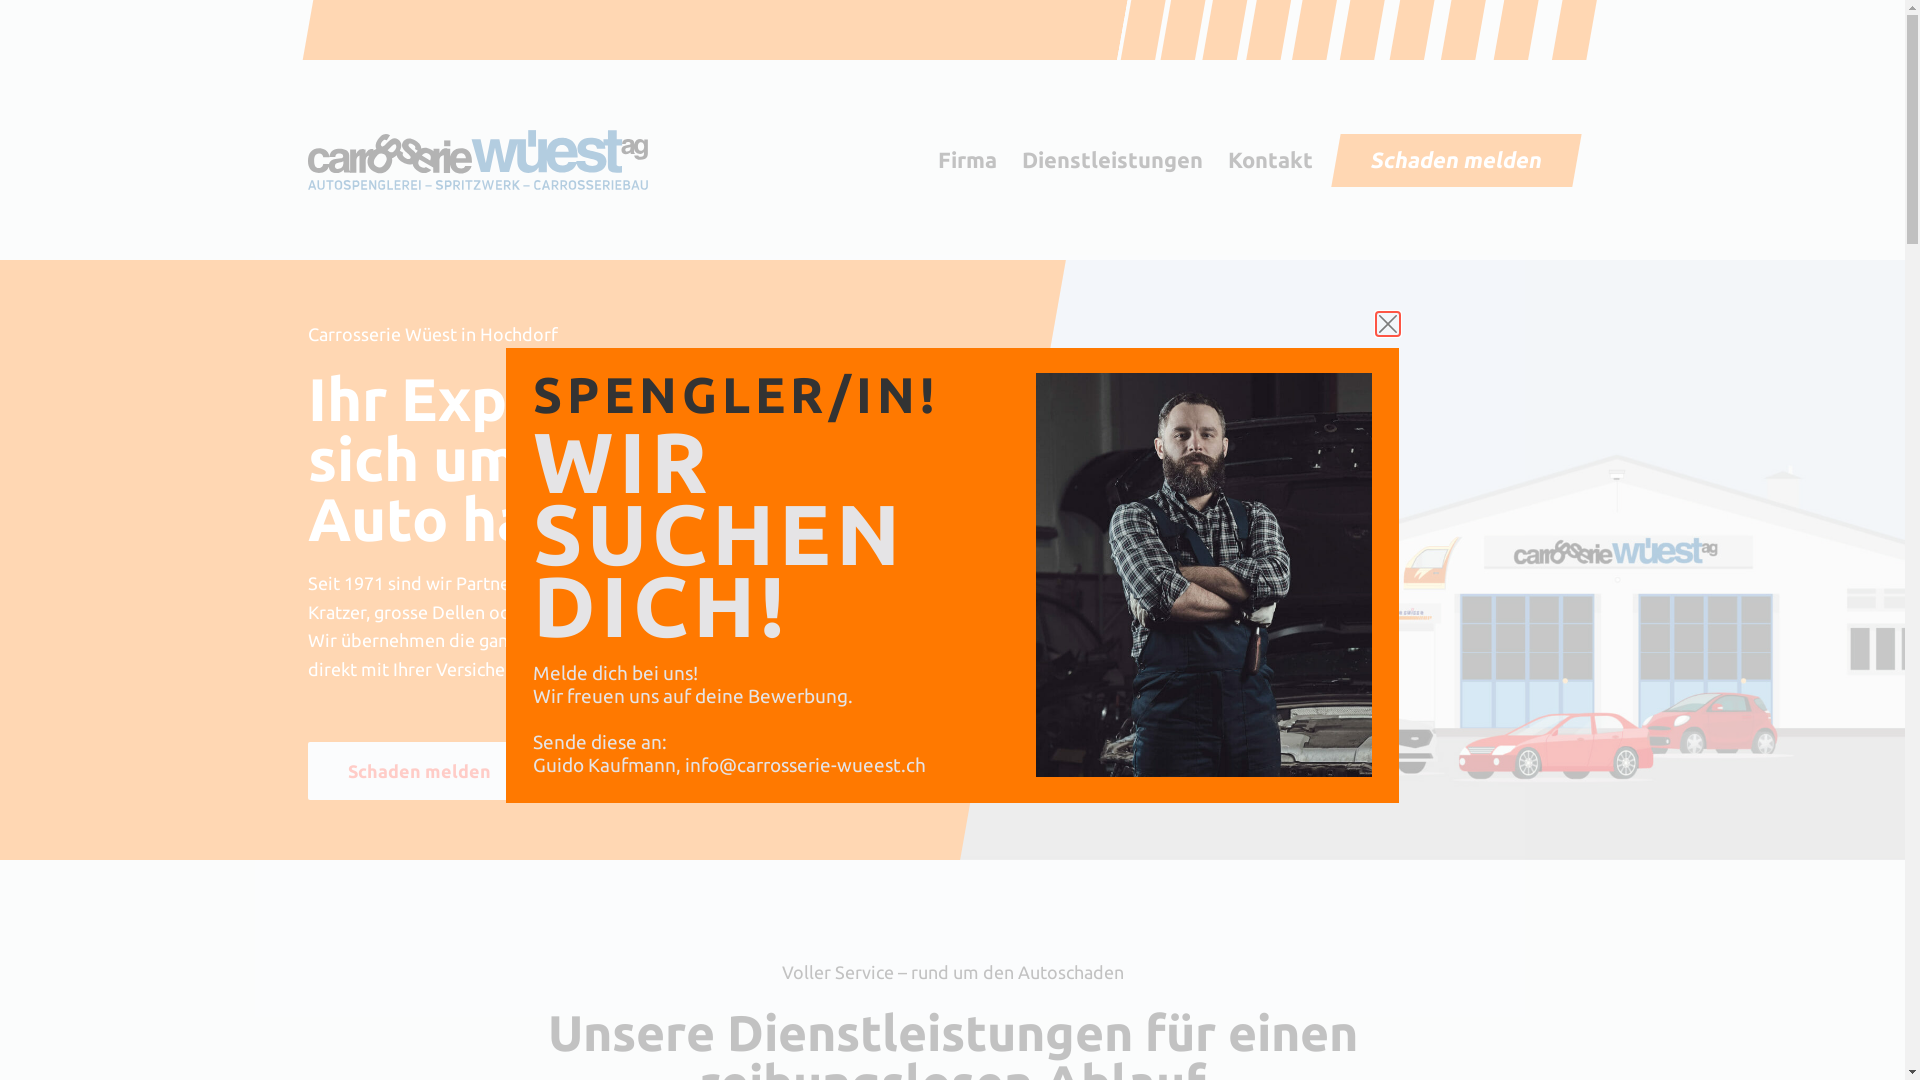  Describe the element at coordinates (20, 10) in the screenshot. I see `Zum Inhalt springen` at that location.